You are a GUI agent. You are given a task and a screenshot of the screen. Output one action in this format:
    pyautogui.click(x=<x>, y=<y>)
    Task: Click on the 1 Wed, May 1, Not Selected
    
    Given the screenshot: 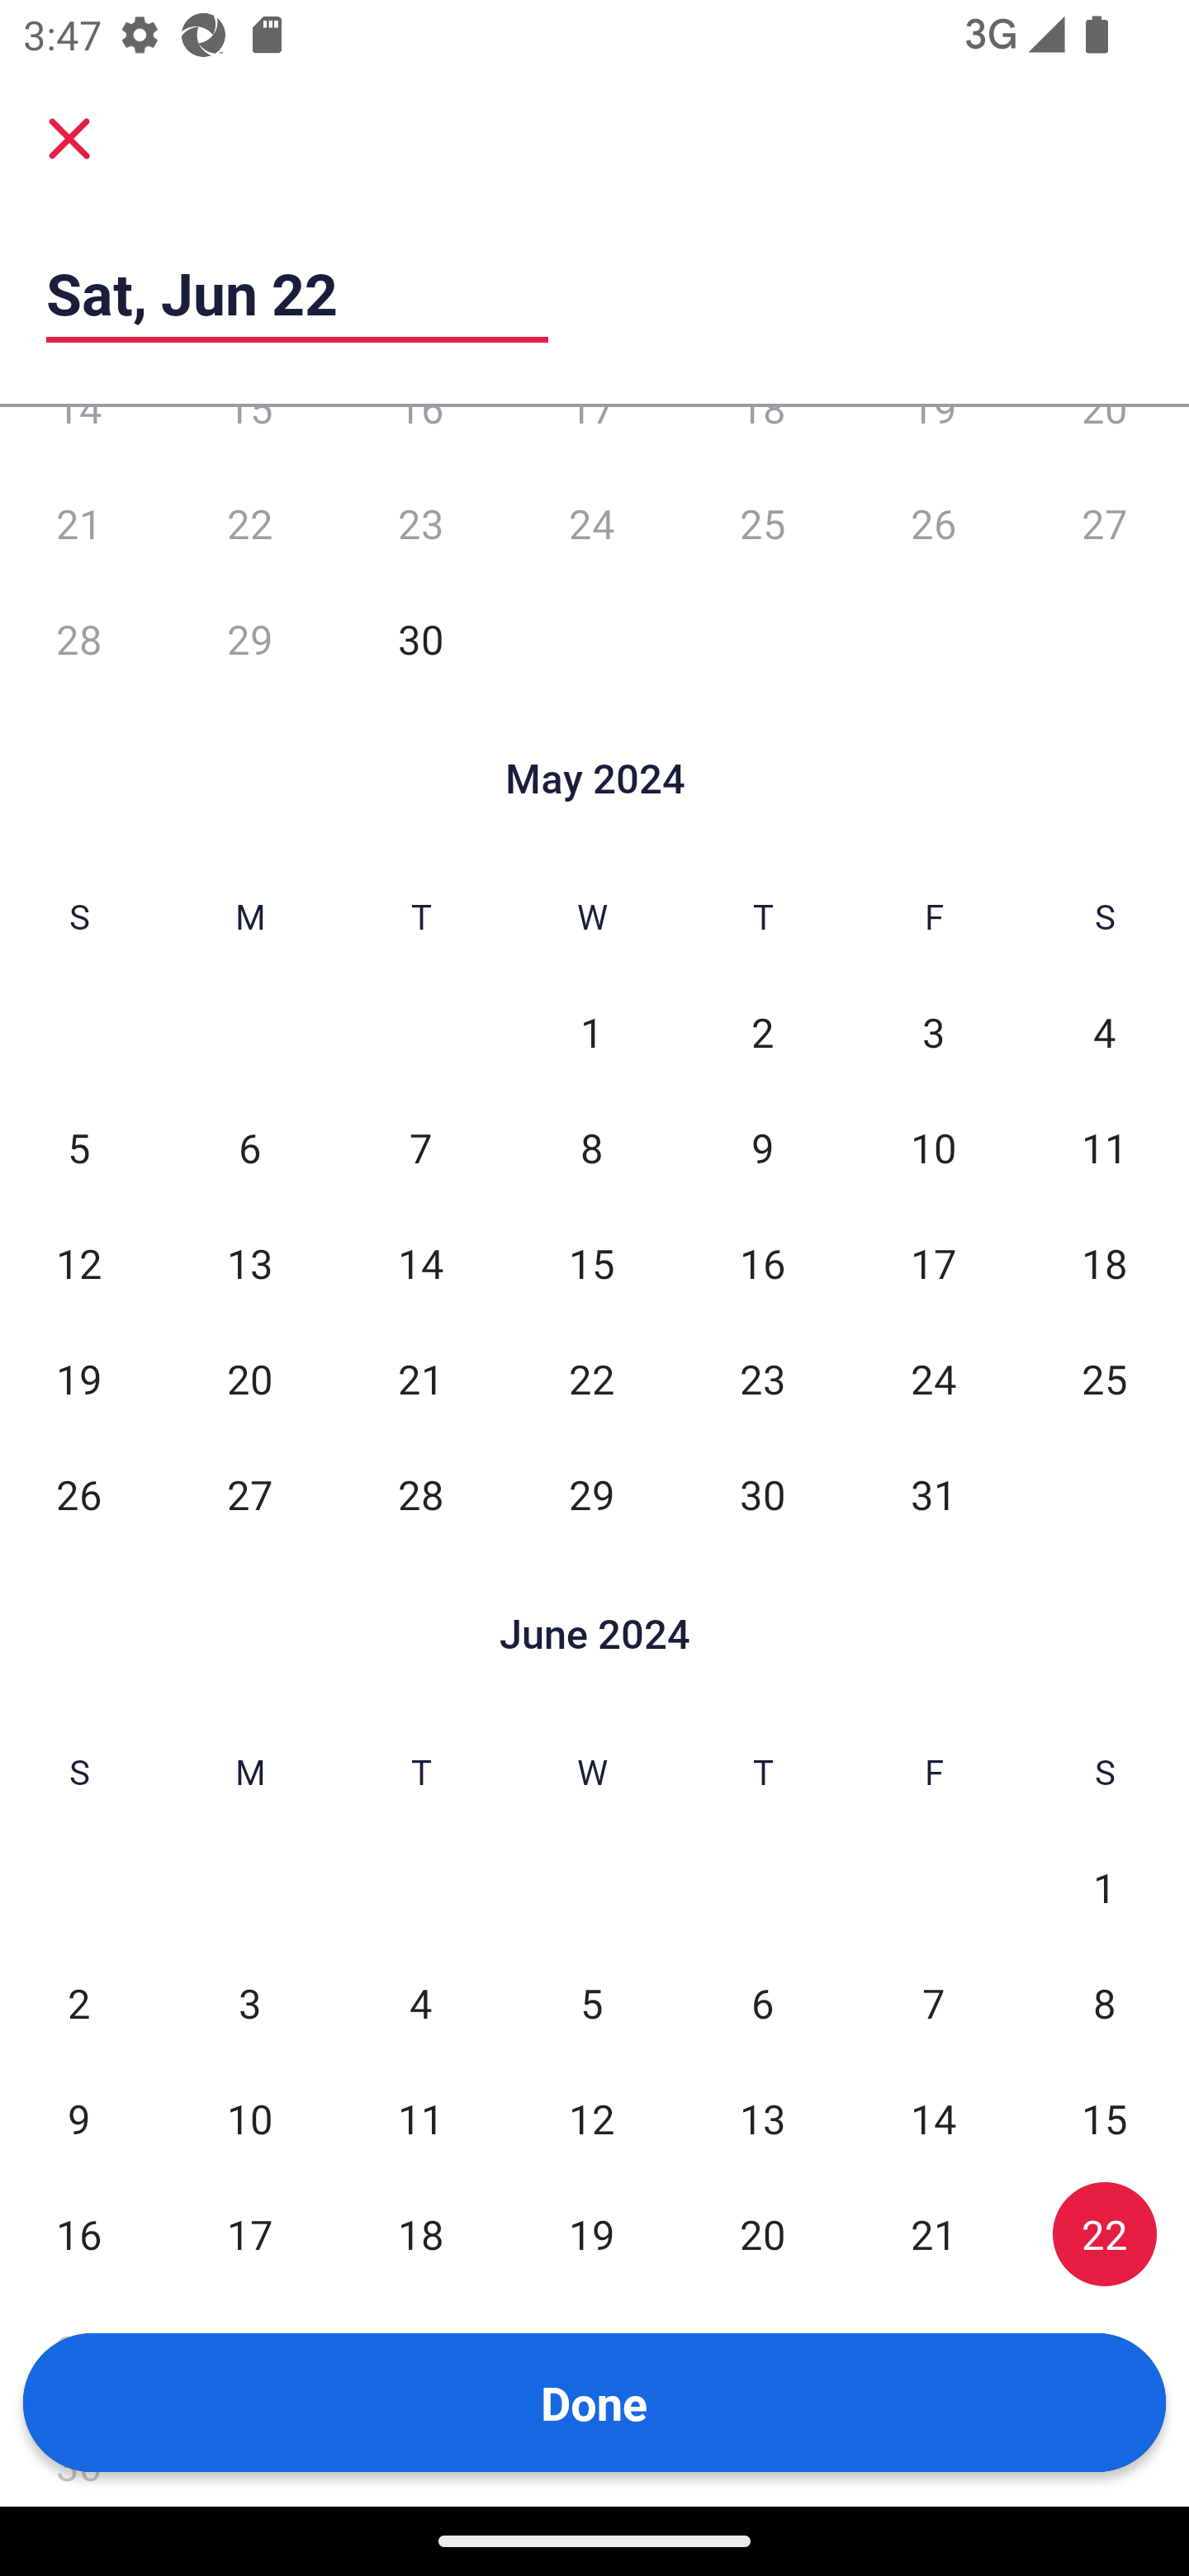 What is the action you would take?
    pyautogui.click(x=591, y=1031)
    